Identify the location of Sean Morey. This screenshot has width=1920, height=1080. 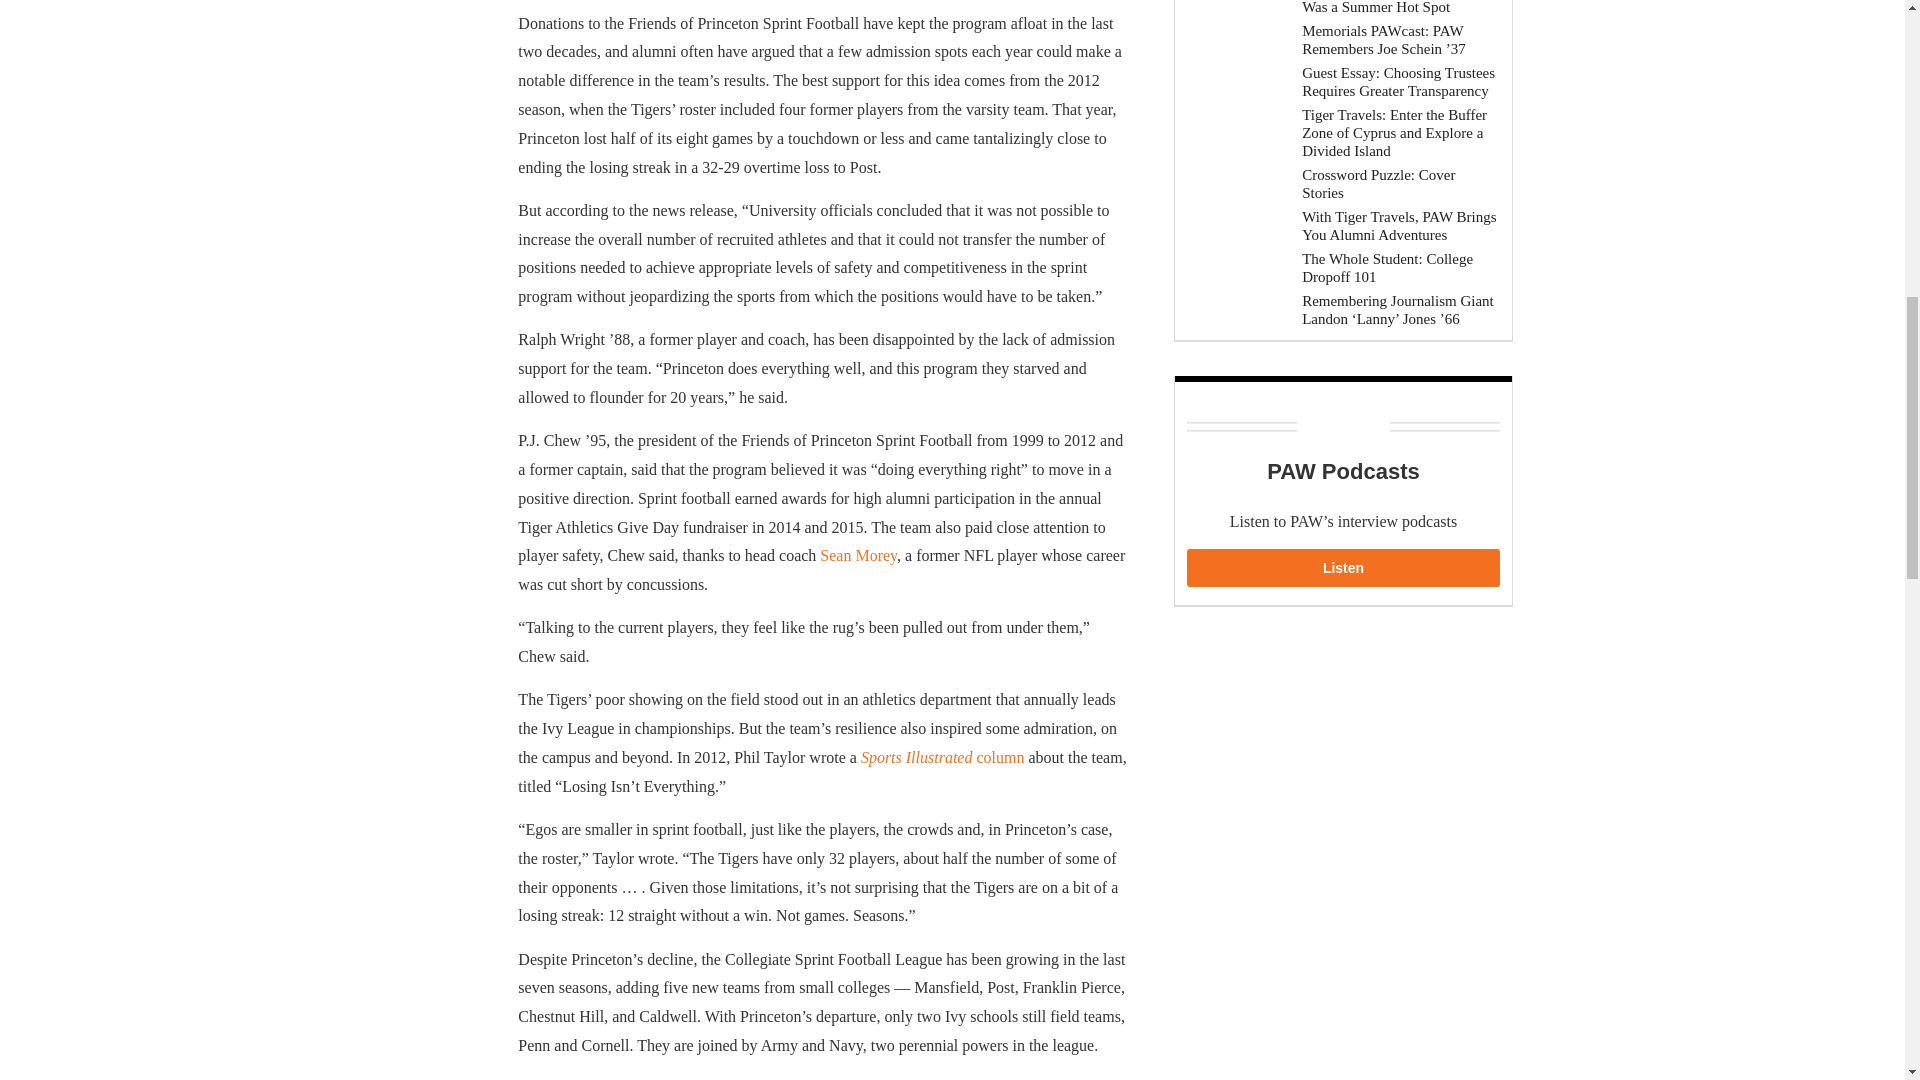
(858, 554).